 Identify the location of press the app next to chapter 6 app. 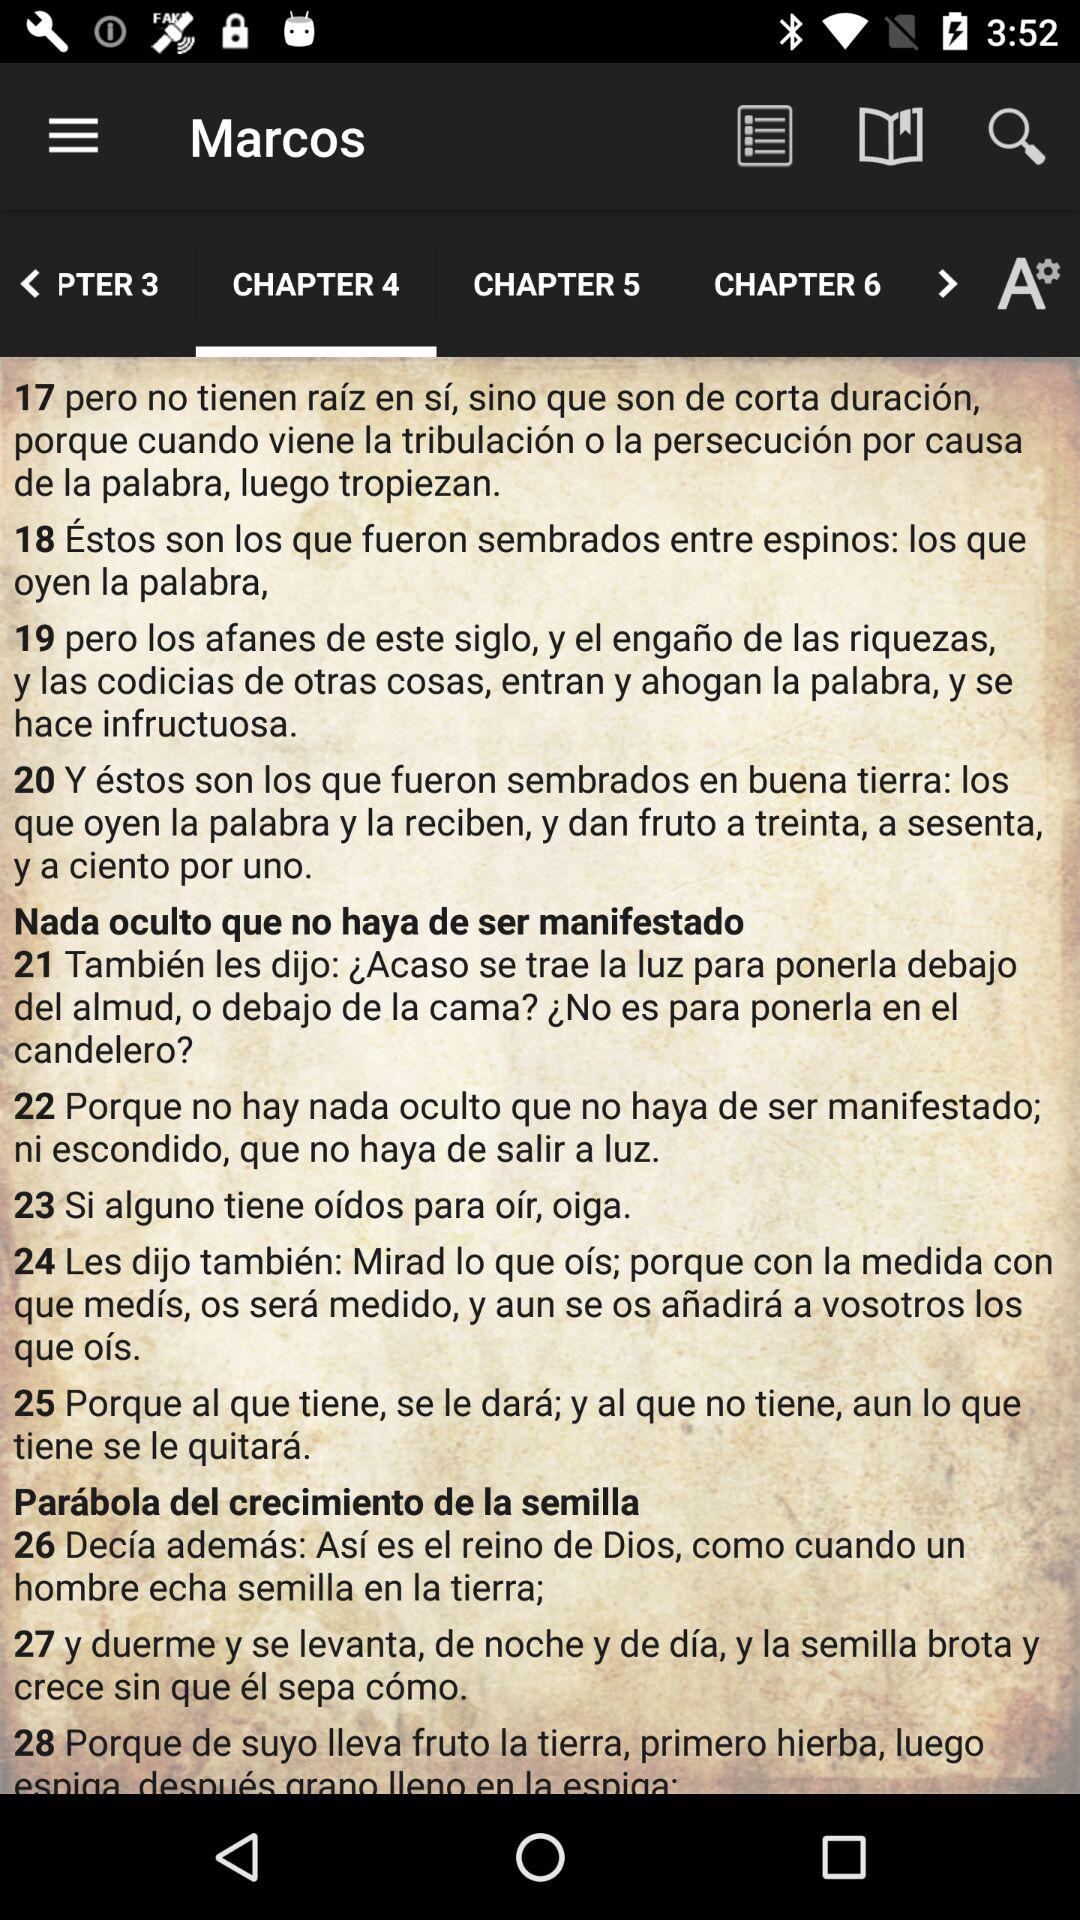
(918, 283).